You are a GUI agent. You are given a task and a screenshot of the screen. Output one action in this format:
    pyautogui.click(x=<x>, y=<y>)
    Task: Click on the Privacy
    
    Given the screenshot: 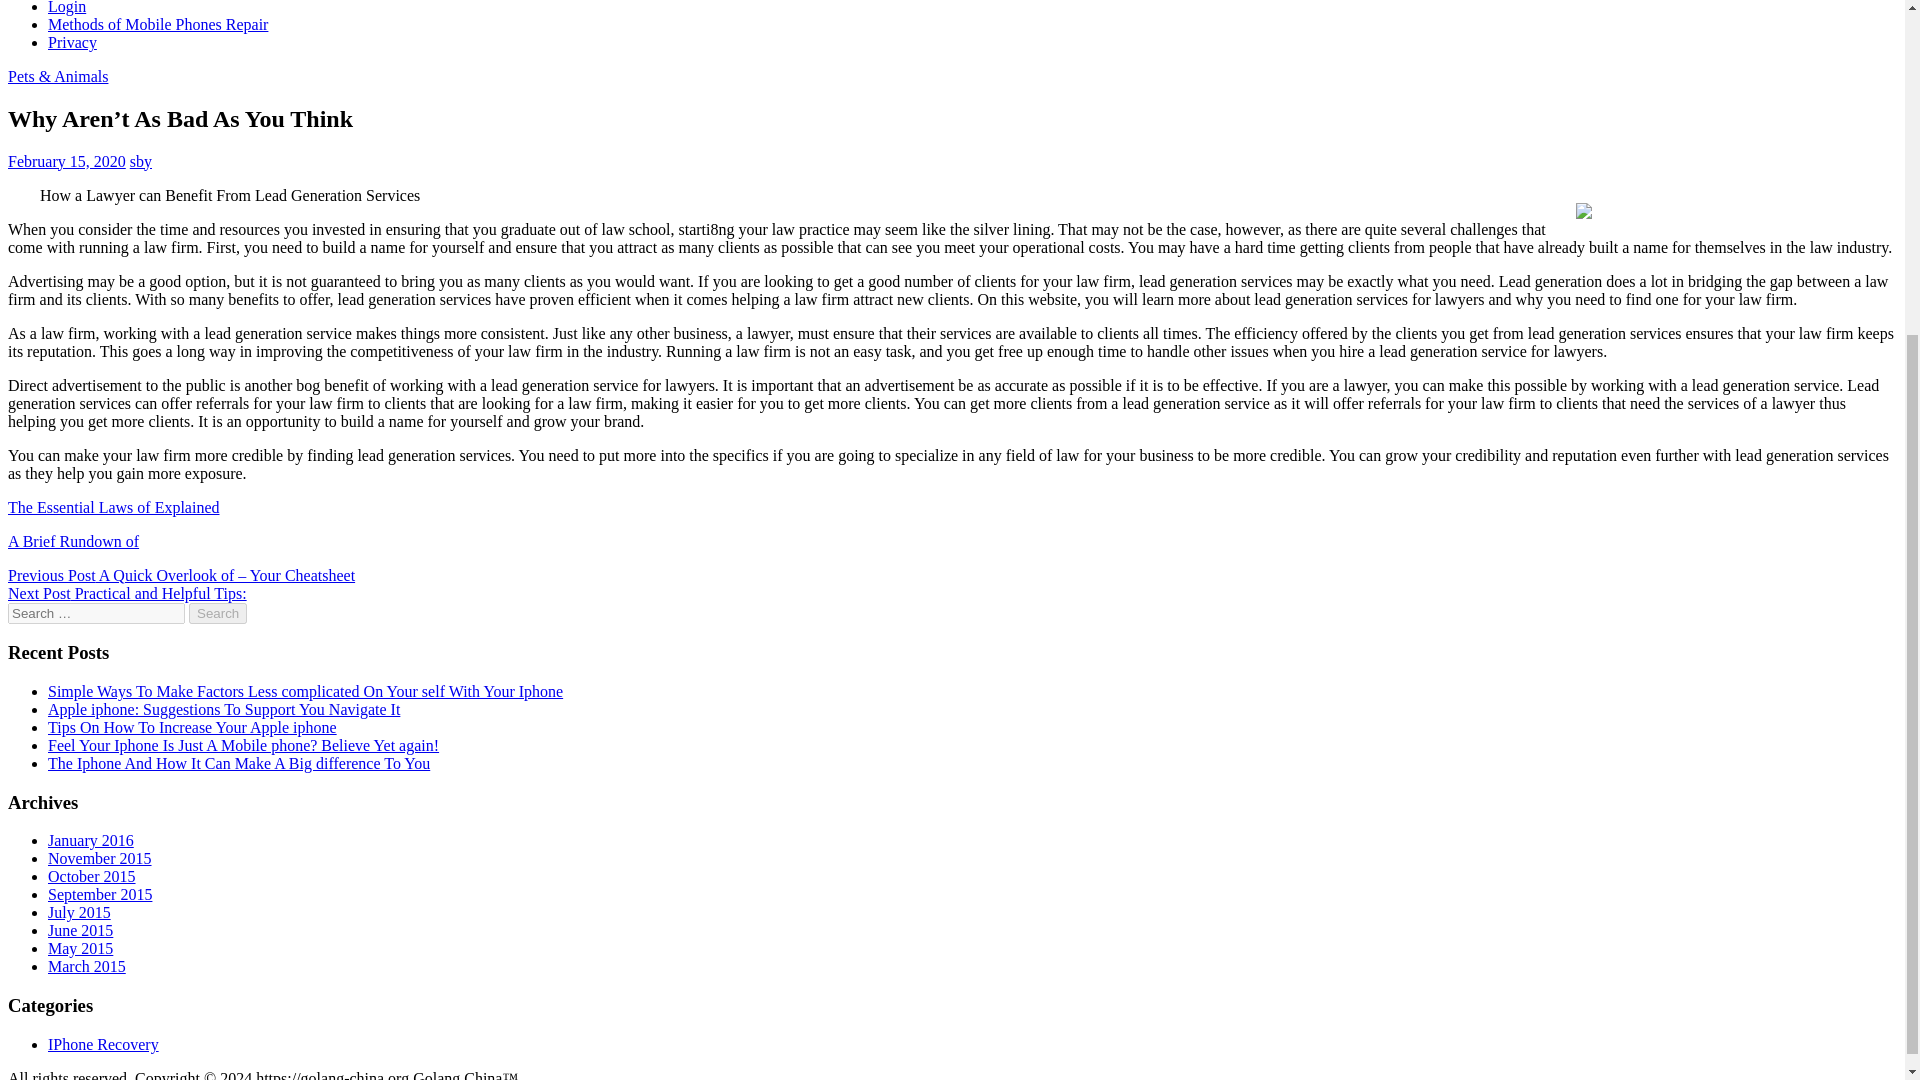 What is the action you would take?
    pyautogui.click(x=72, y=42)
    